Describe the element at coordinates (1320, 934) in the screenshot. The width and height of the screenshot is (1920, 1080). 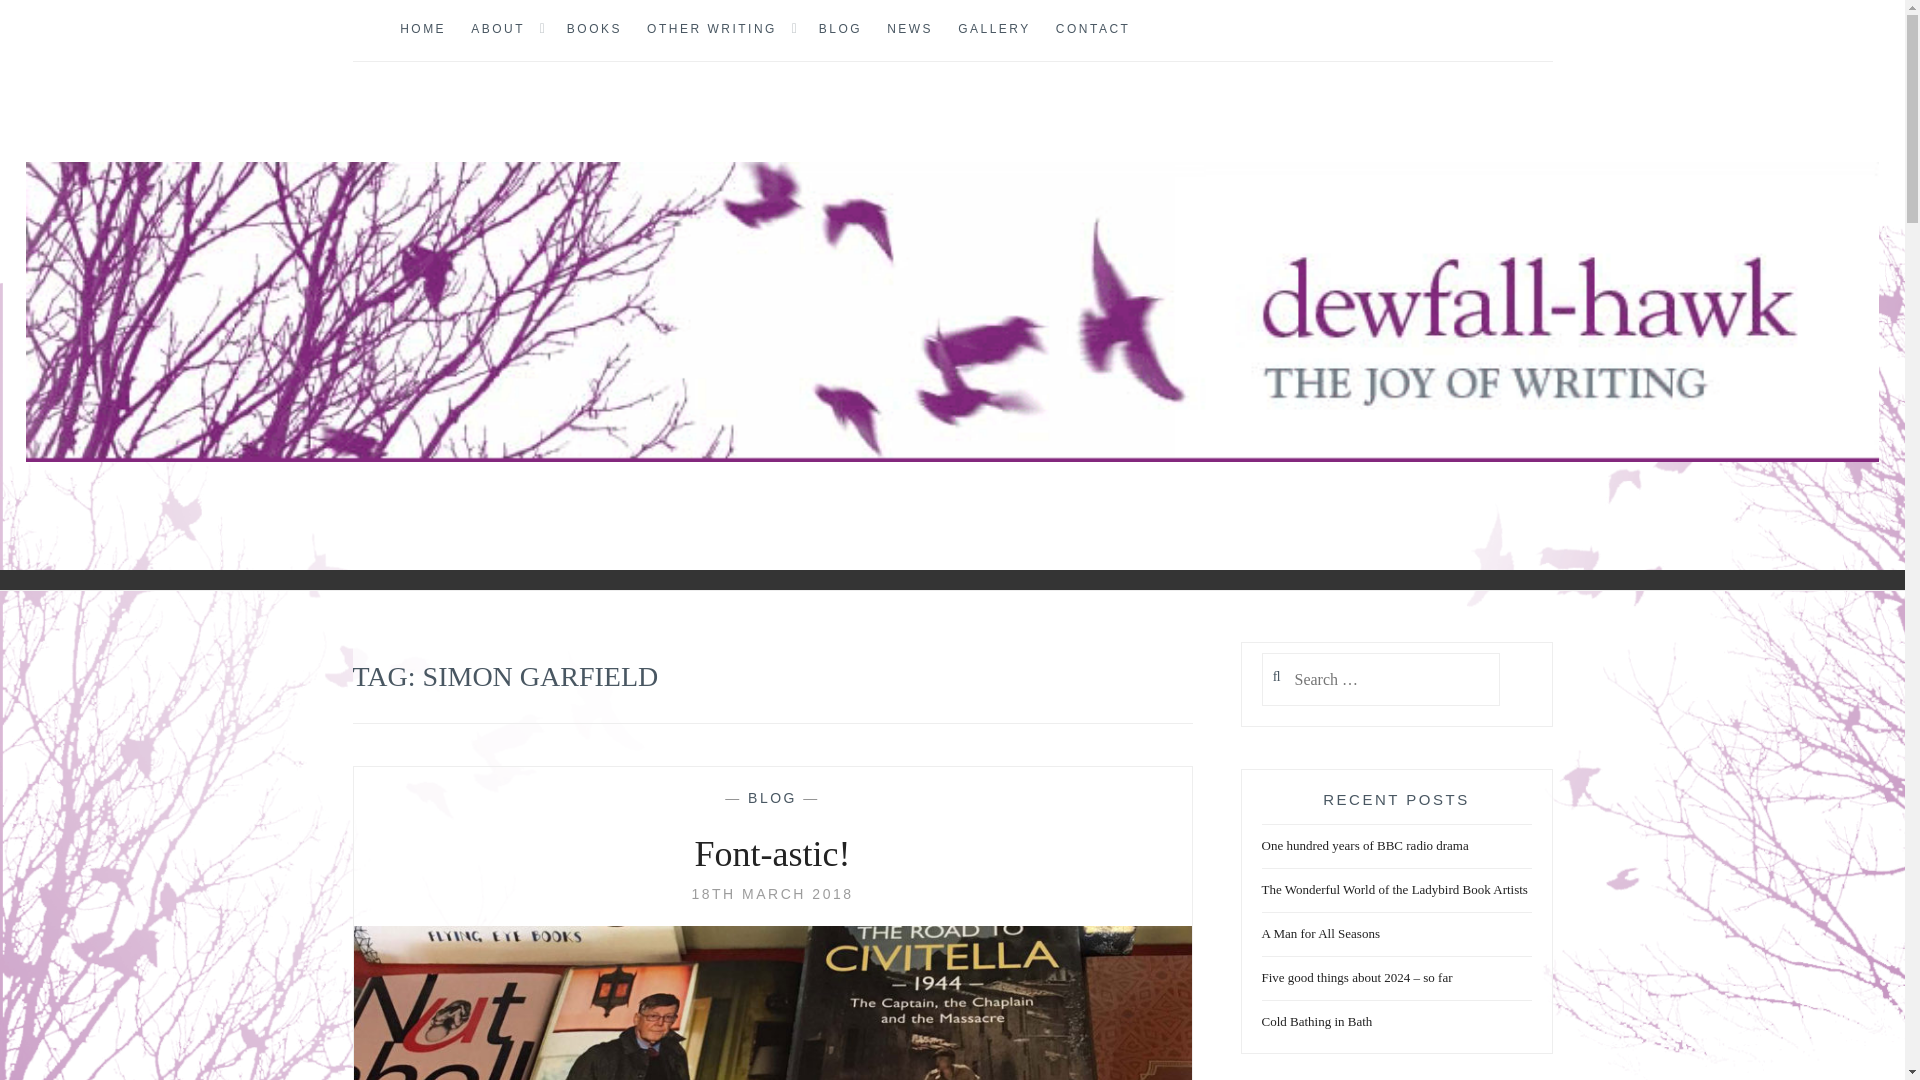
I see `A Man for All Seasons` at that location.